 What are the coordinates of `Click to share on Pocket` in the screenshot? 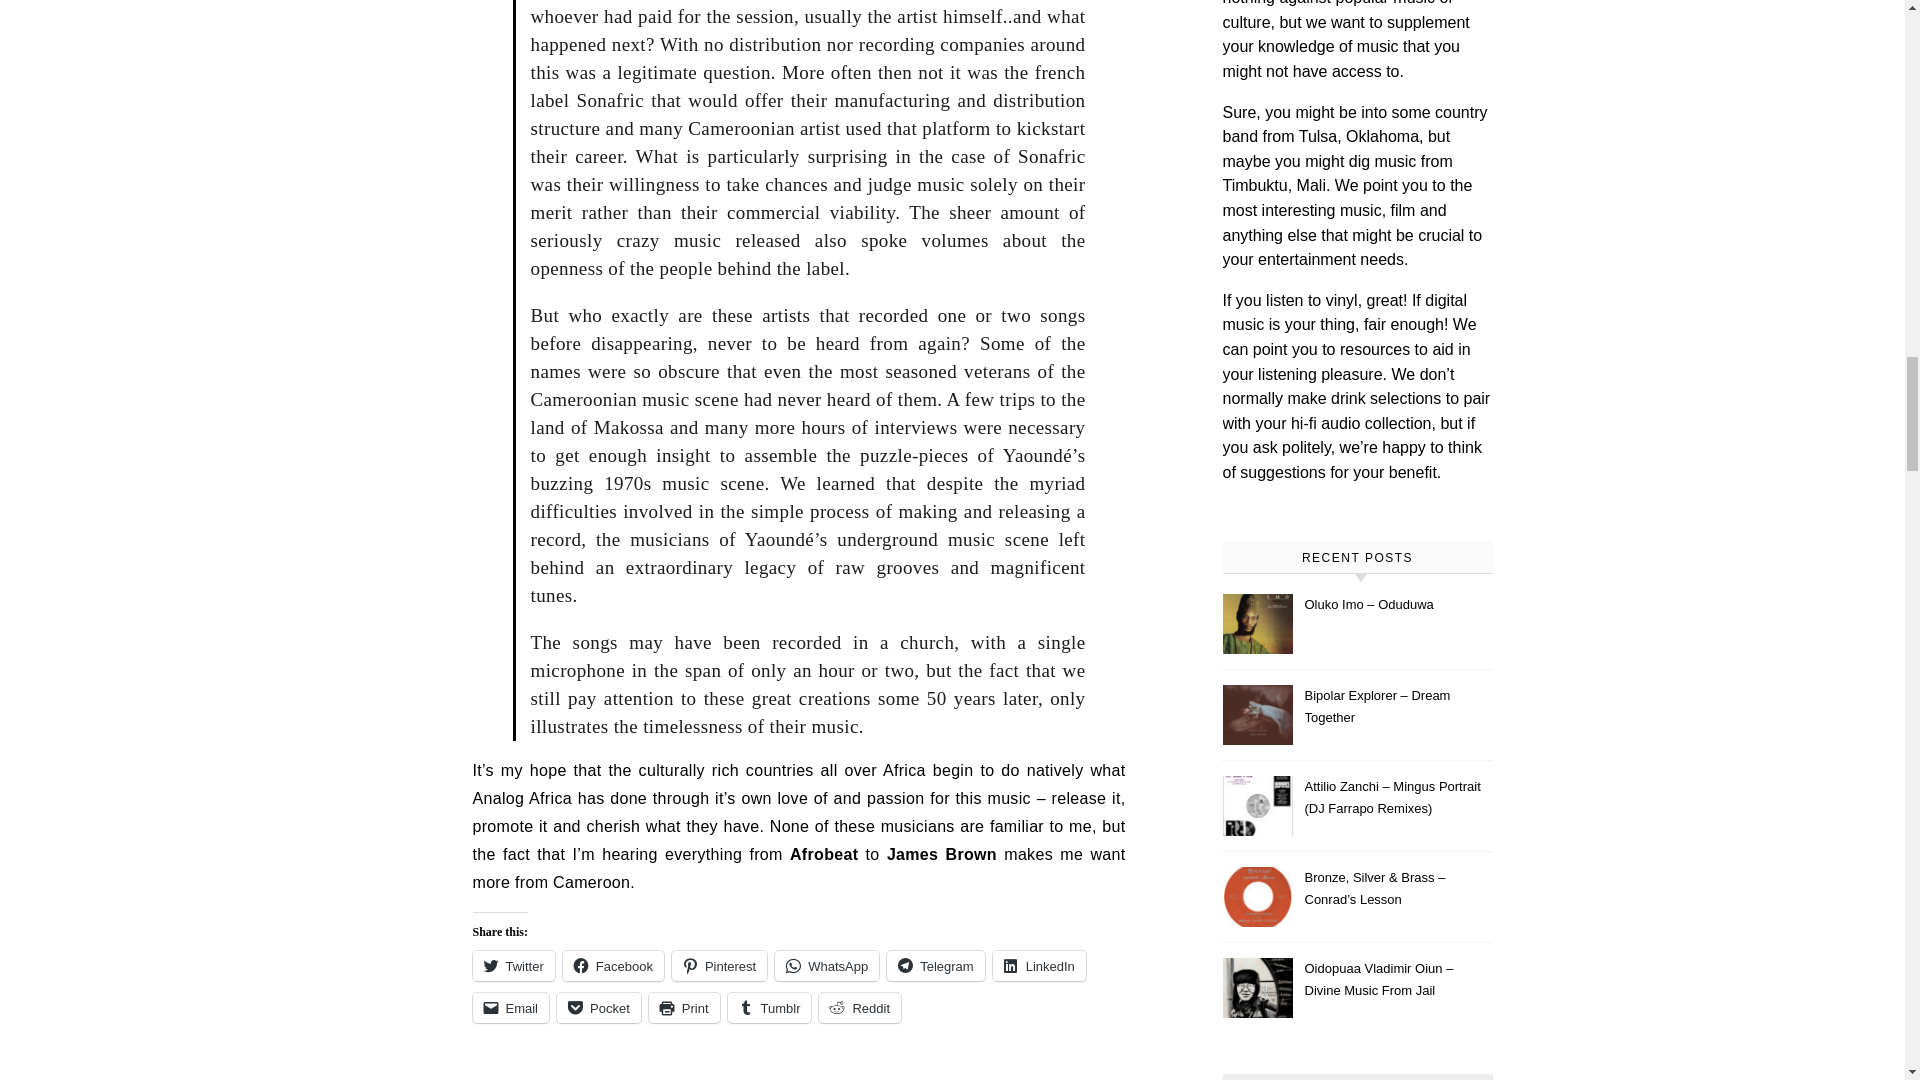 It's located at (598, 1007).